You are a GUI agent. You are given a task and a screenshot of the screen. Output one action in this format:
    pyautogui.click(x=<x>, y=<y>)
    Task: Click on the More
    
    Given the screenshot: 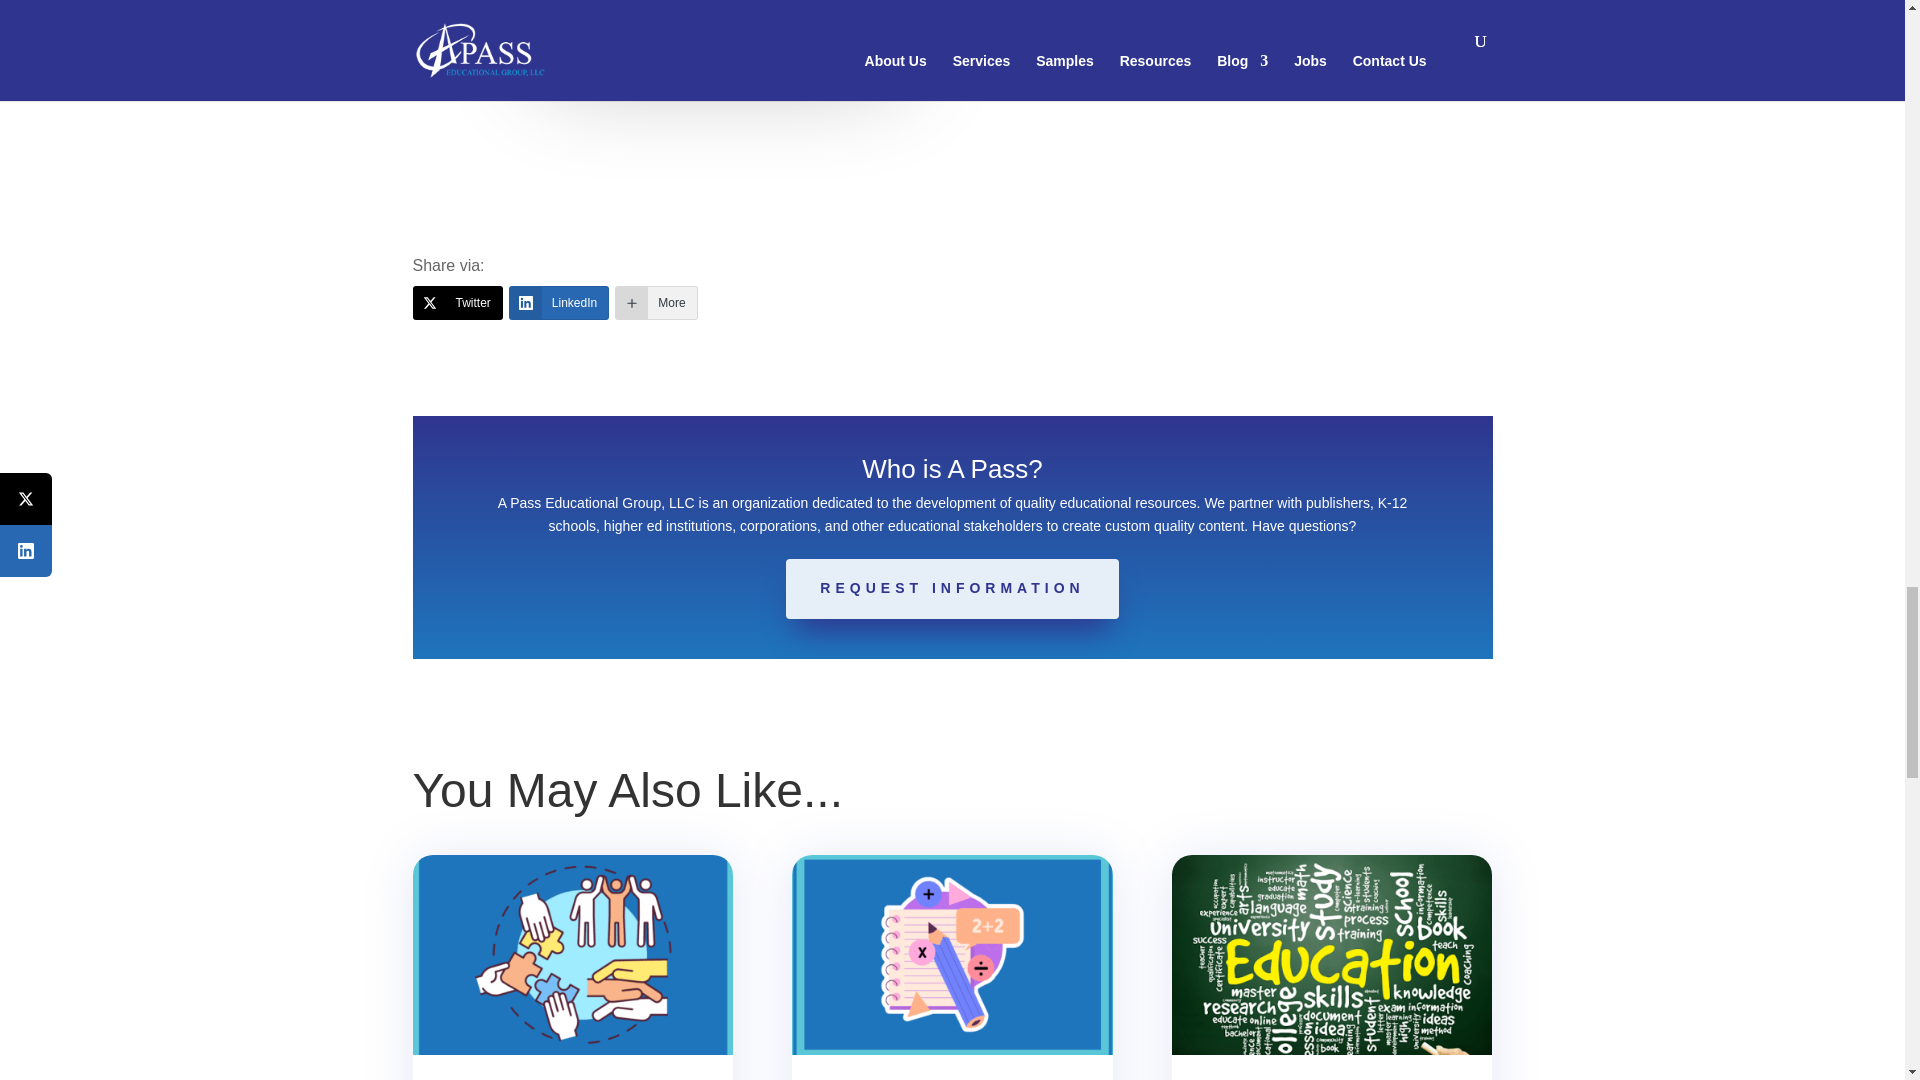 What is the action you would take?
    pyautogui.click(x=655, y=302)
    